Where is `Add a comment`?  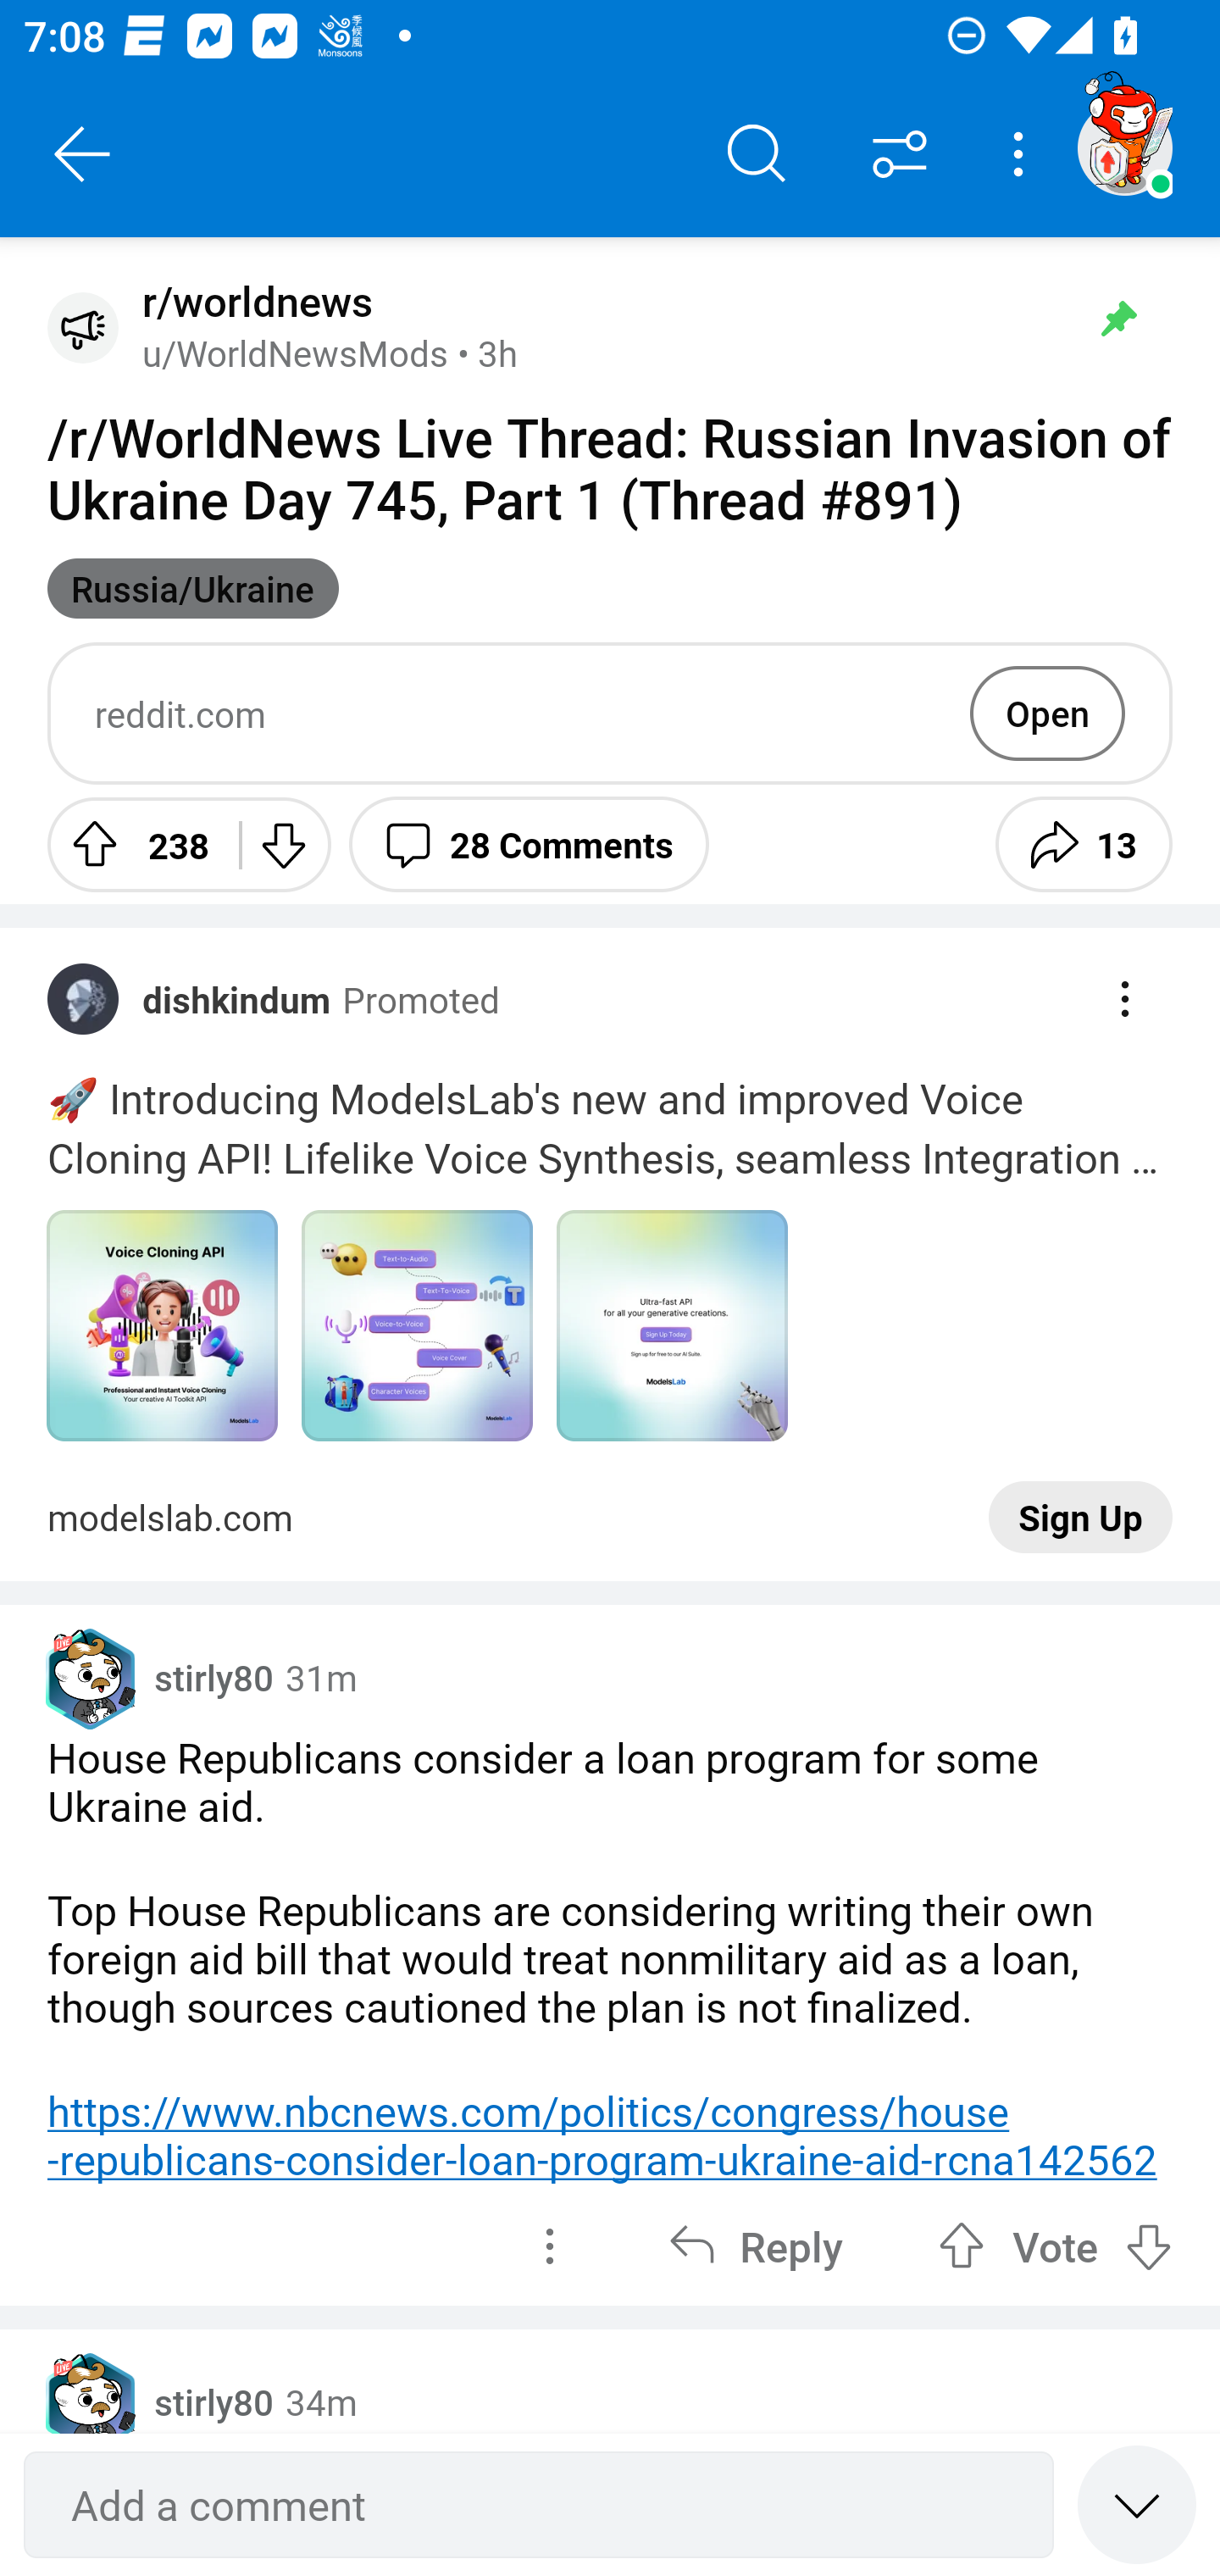
Add a comment is located at coordinates (539, 2505).